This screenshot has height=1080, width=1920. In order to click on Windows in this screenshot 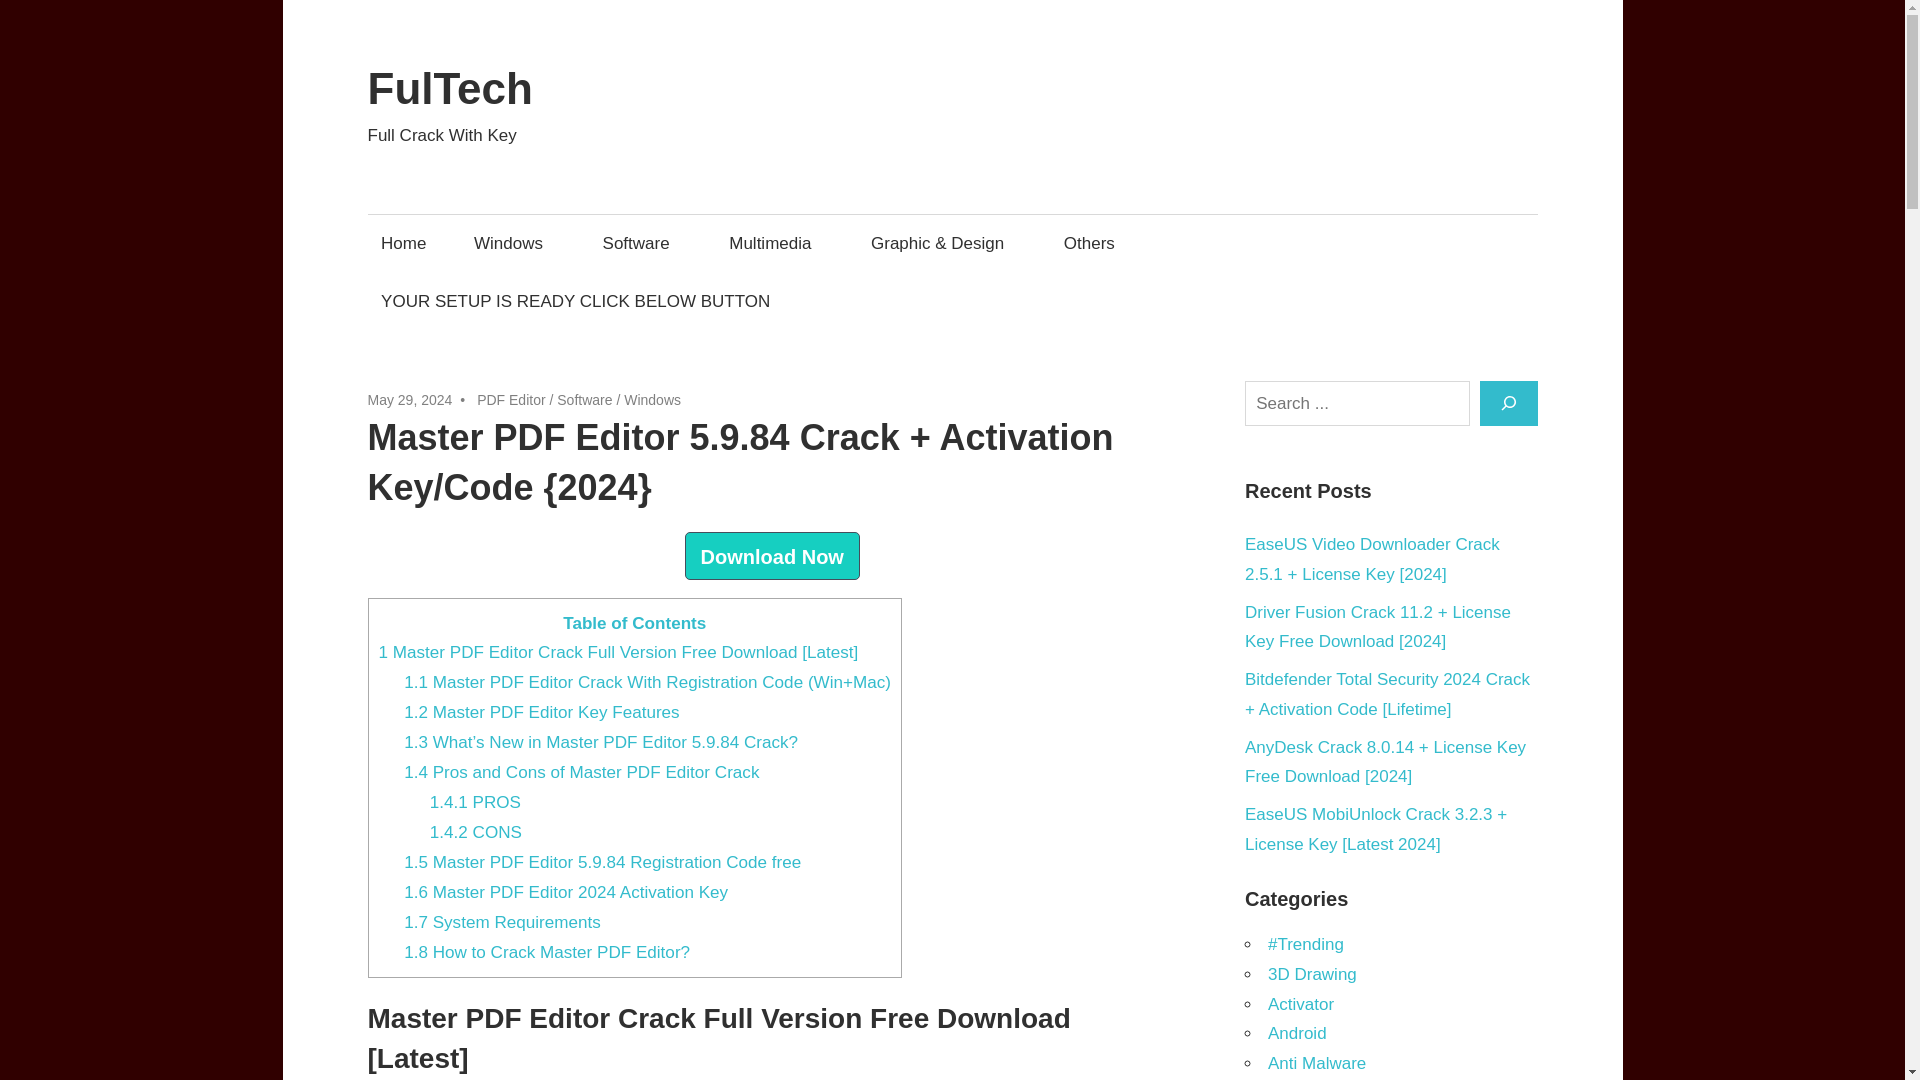, I will do `click(514, 243)`.